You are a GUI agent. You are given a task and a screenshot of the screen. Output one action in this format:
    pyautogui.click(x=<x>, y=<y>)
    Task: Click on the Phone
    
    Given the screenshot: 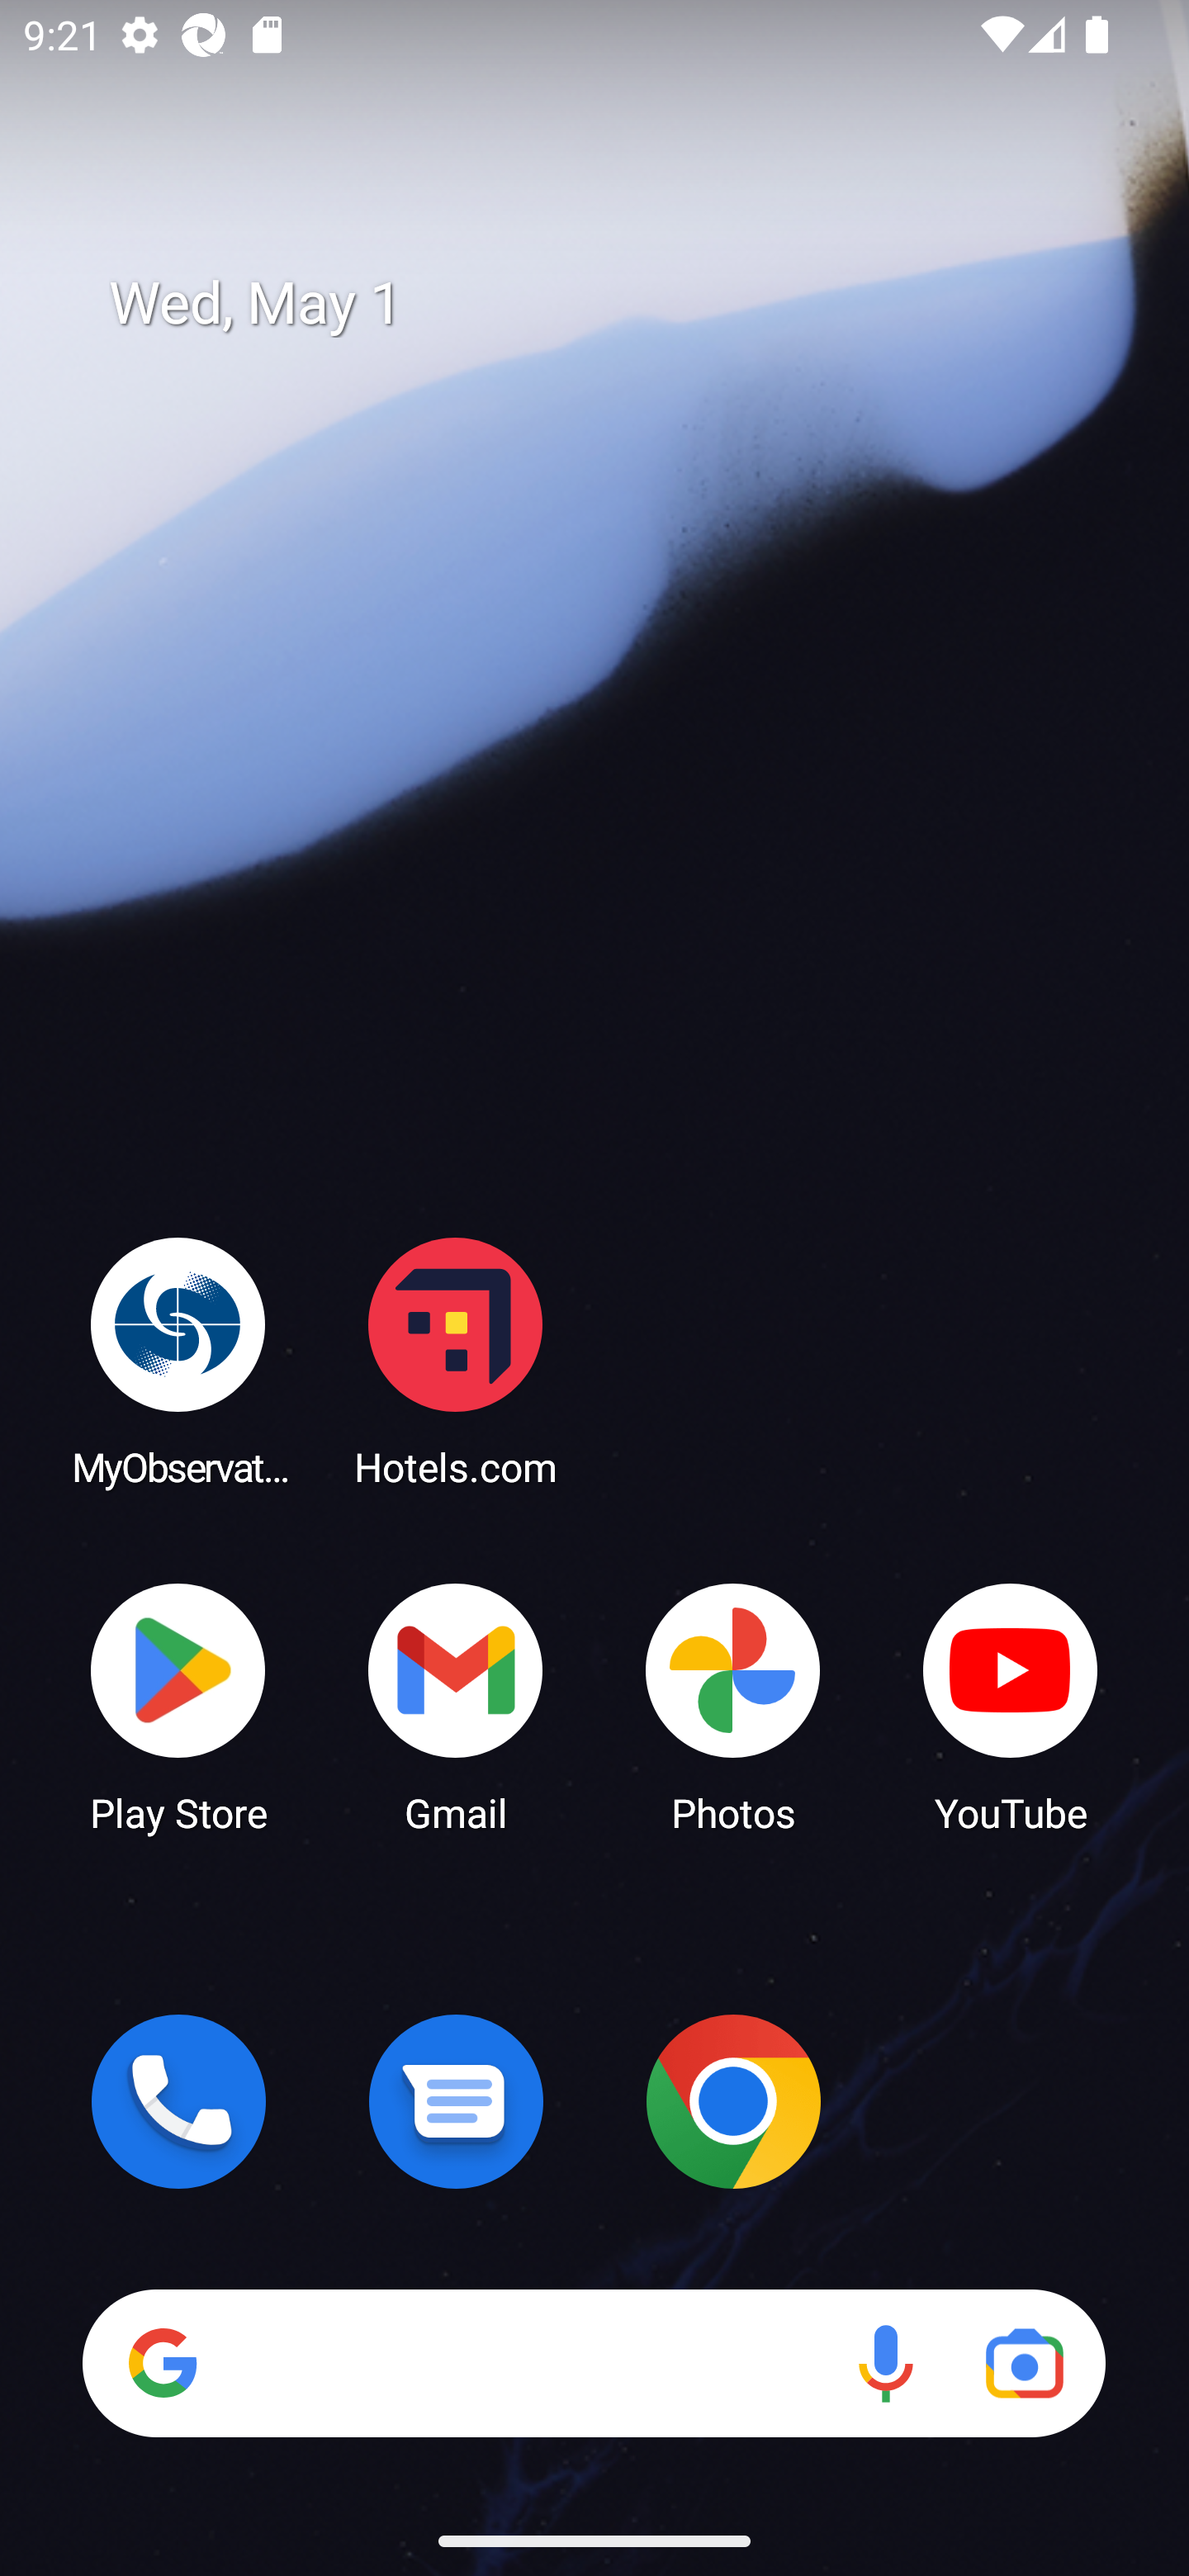 What is the action you would take?
    pyautogui.click(x=178, y=2101)
    